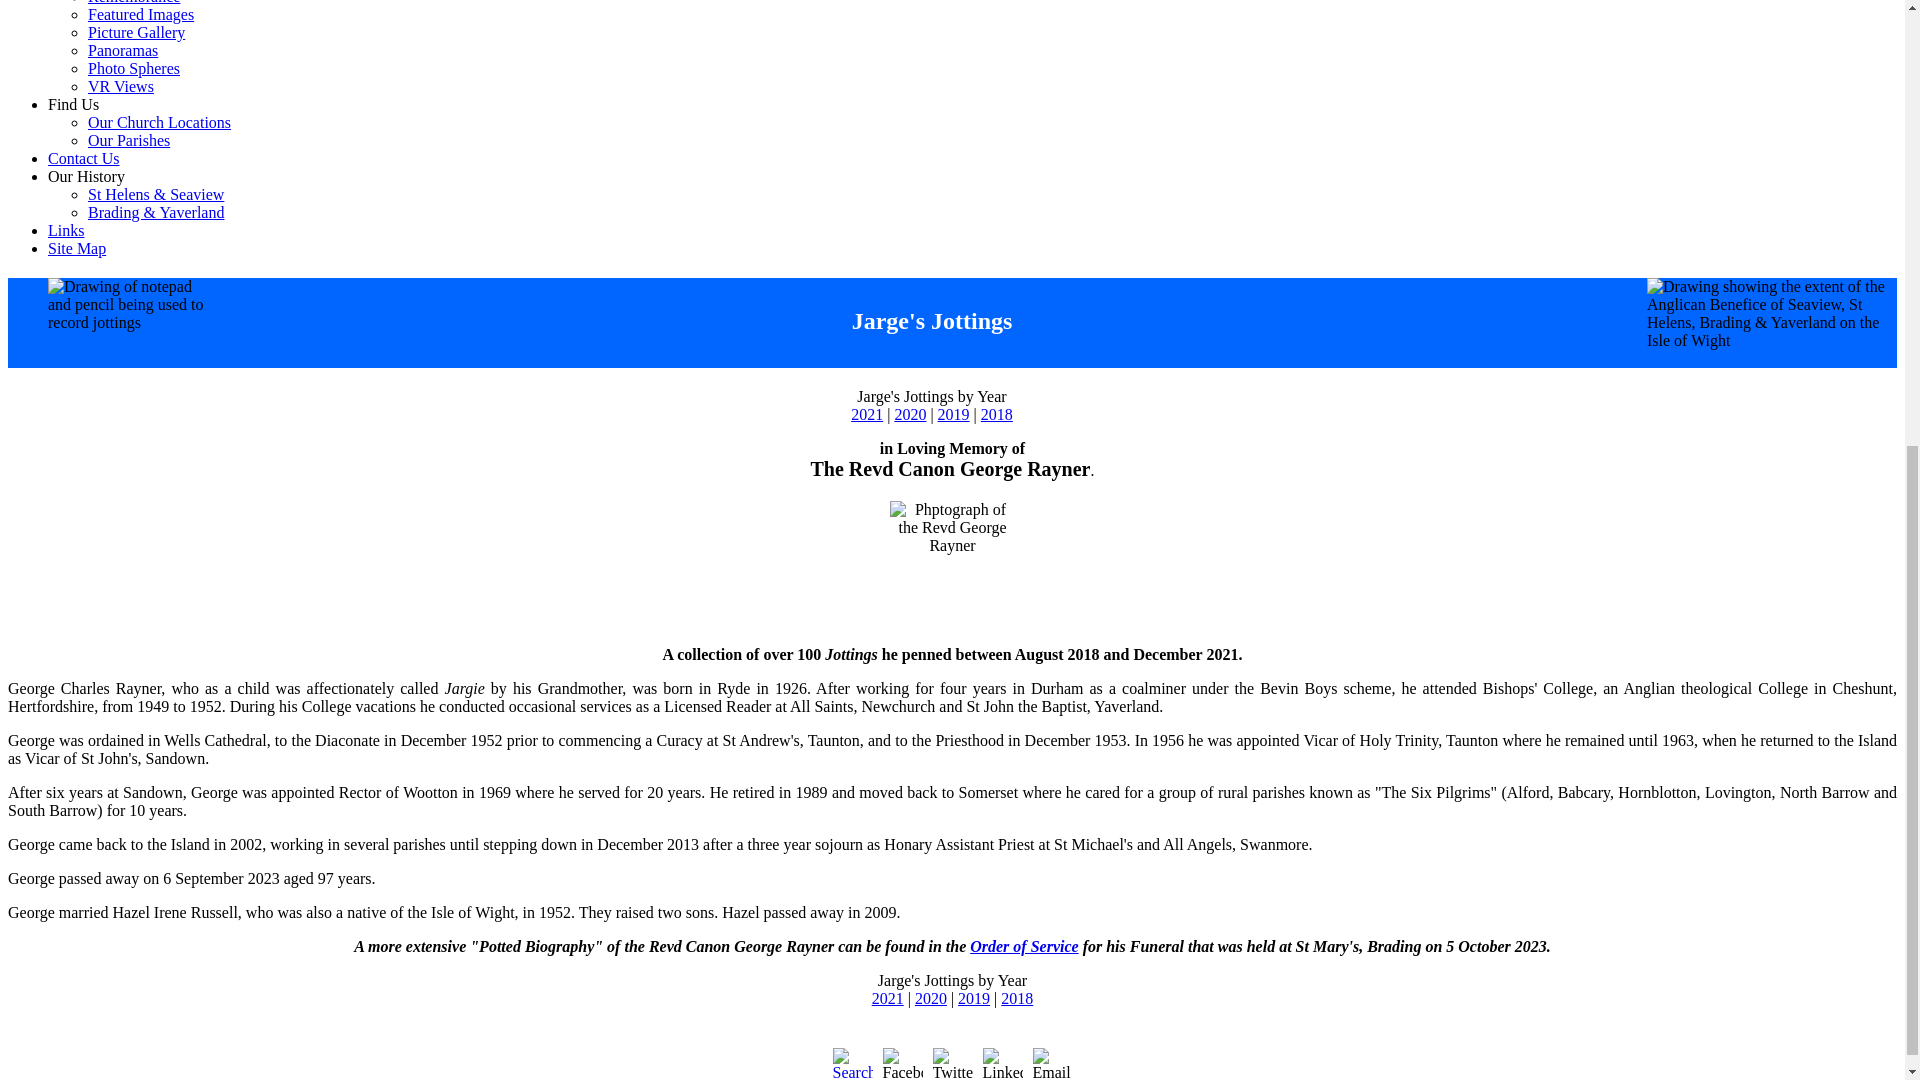  Describe the element at coordinates (134, 2) in the screenshot. I see `Remembrance` at that location.